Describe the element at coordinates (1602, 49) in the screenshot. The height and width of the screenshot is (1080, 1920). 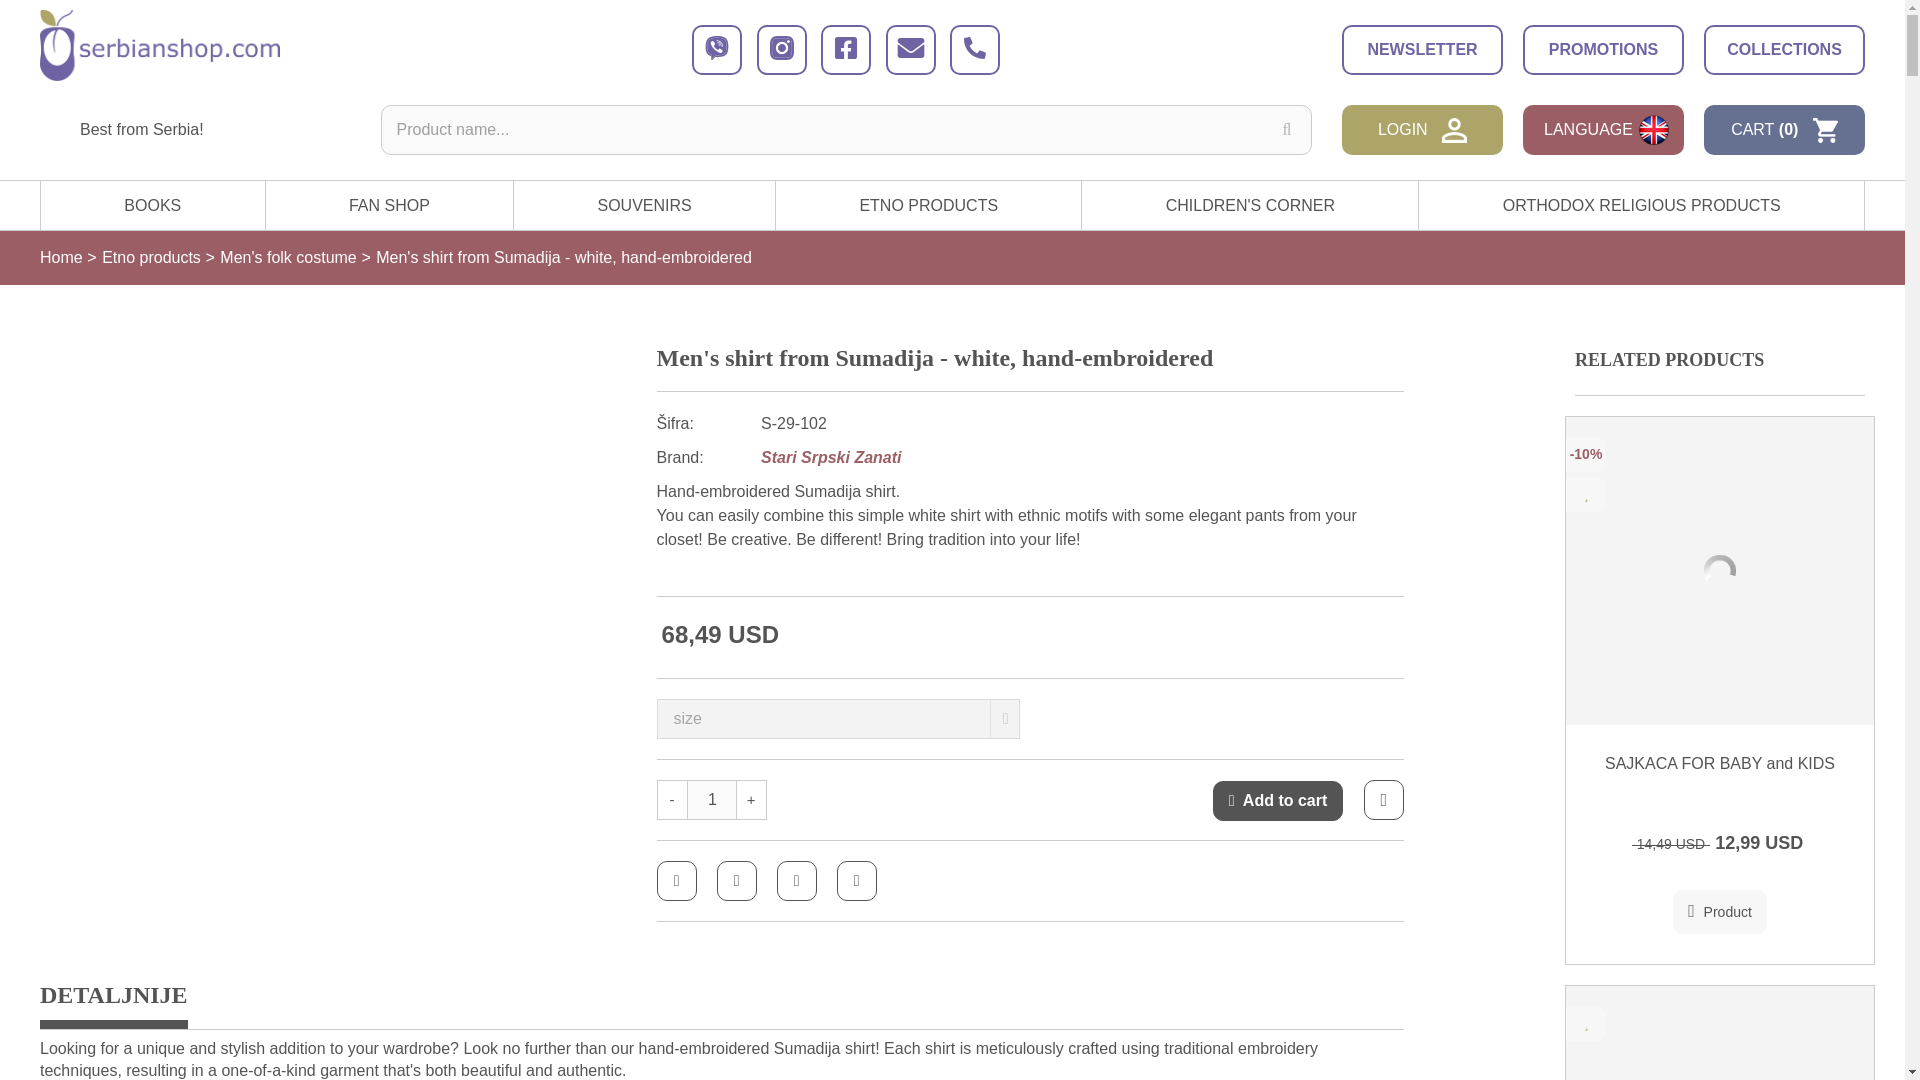
I see `PROMOTIONS` at that location.